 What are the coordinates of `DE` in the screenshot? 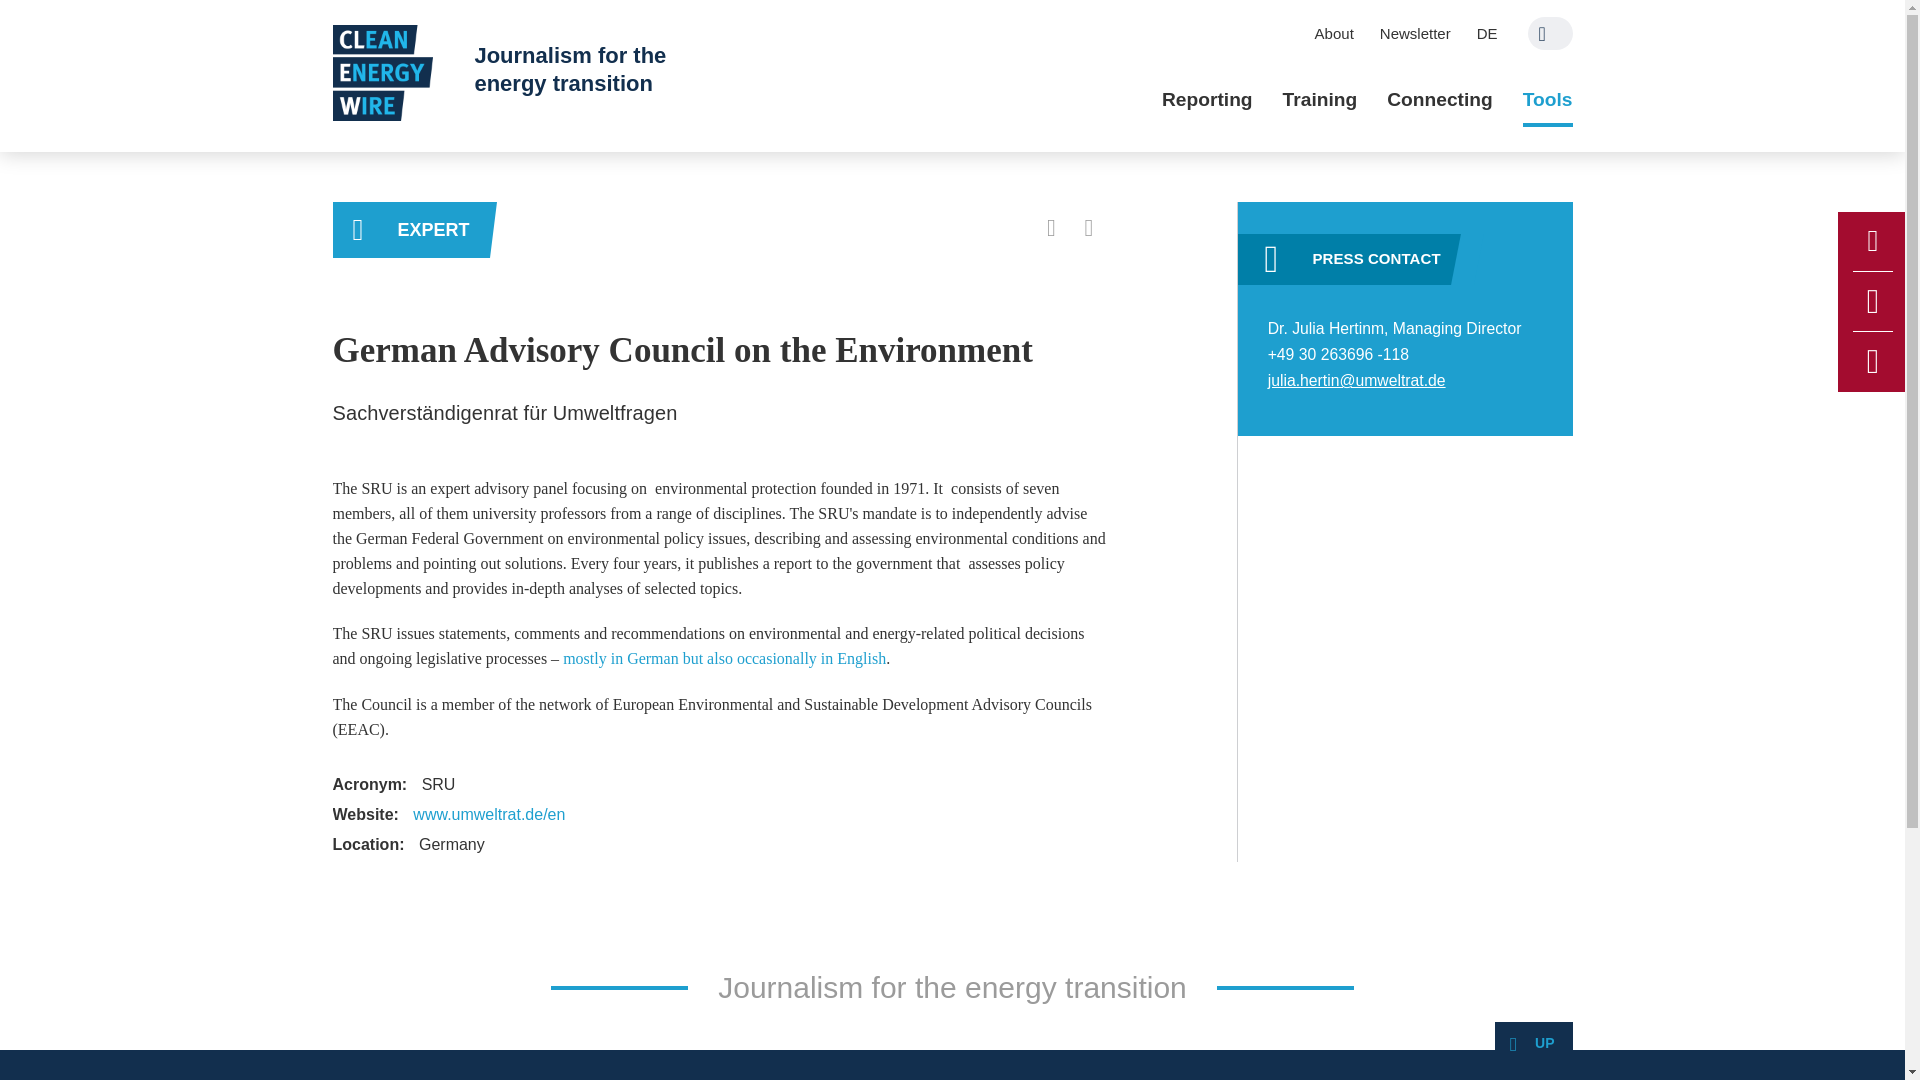 It's located at (1487, 33).